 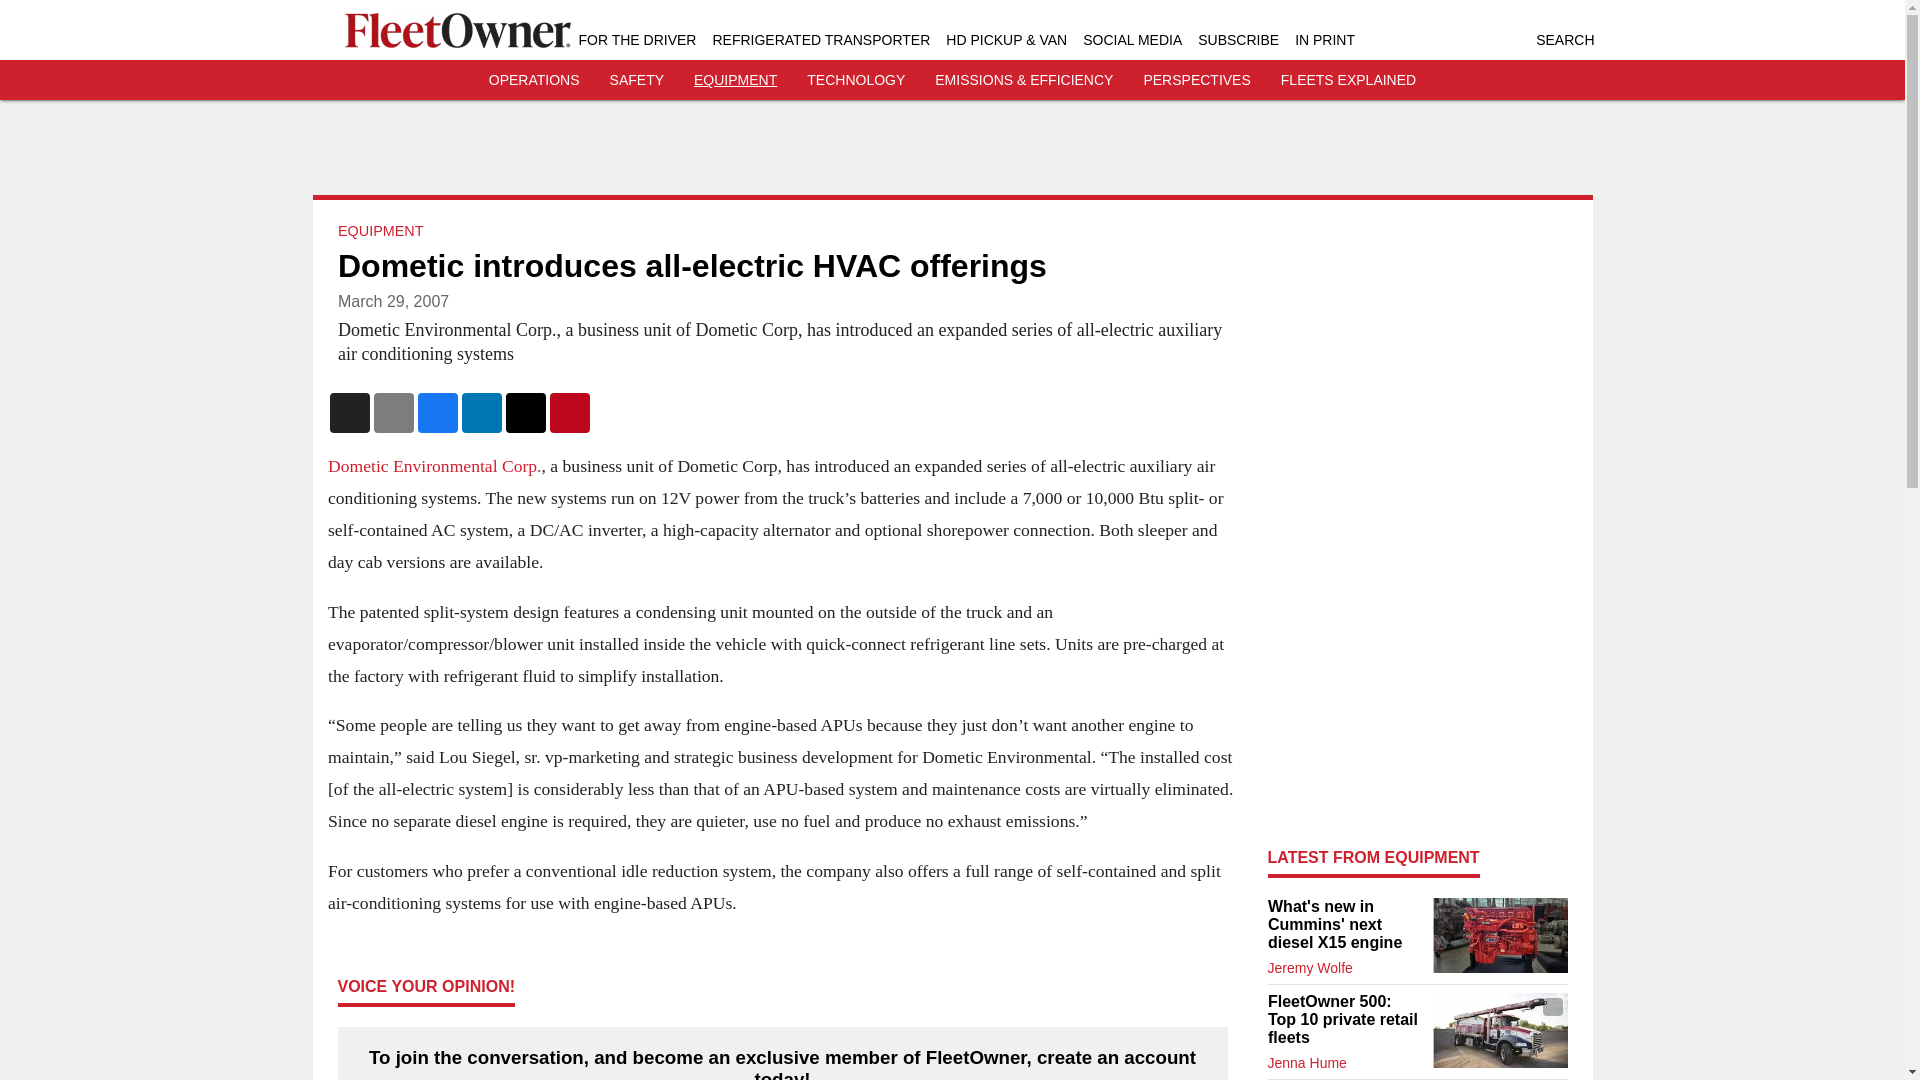 What do you see at coordinates (637, 80) in the screenshot?
I see `SAFETY` at bounding box center [637, 80].